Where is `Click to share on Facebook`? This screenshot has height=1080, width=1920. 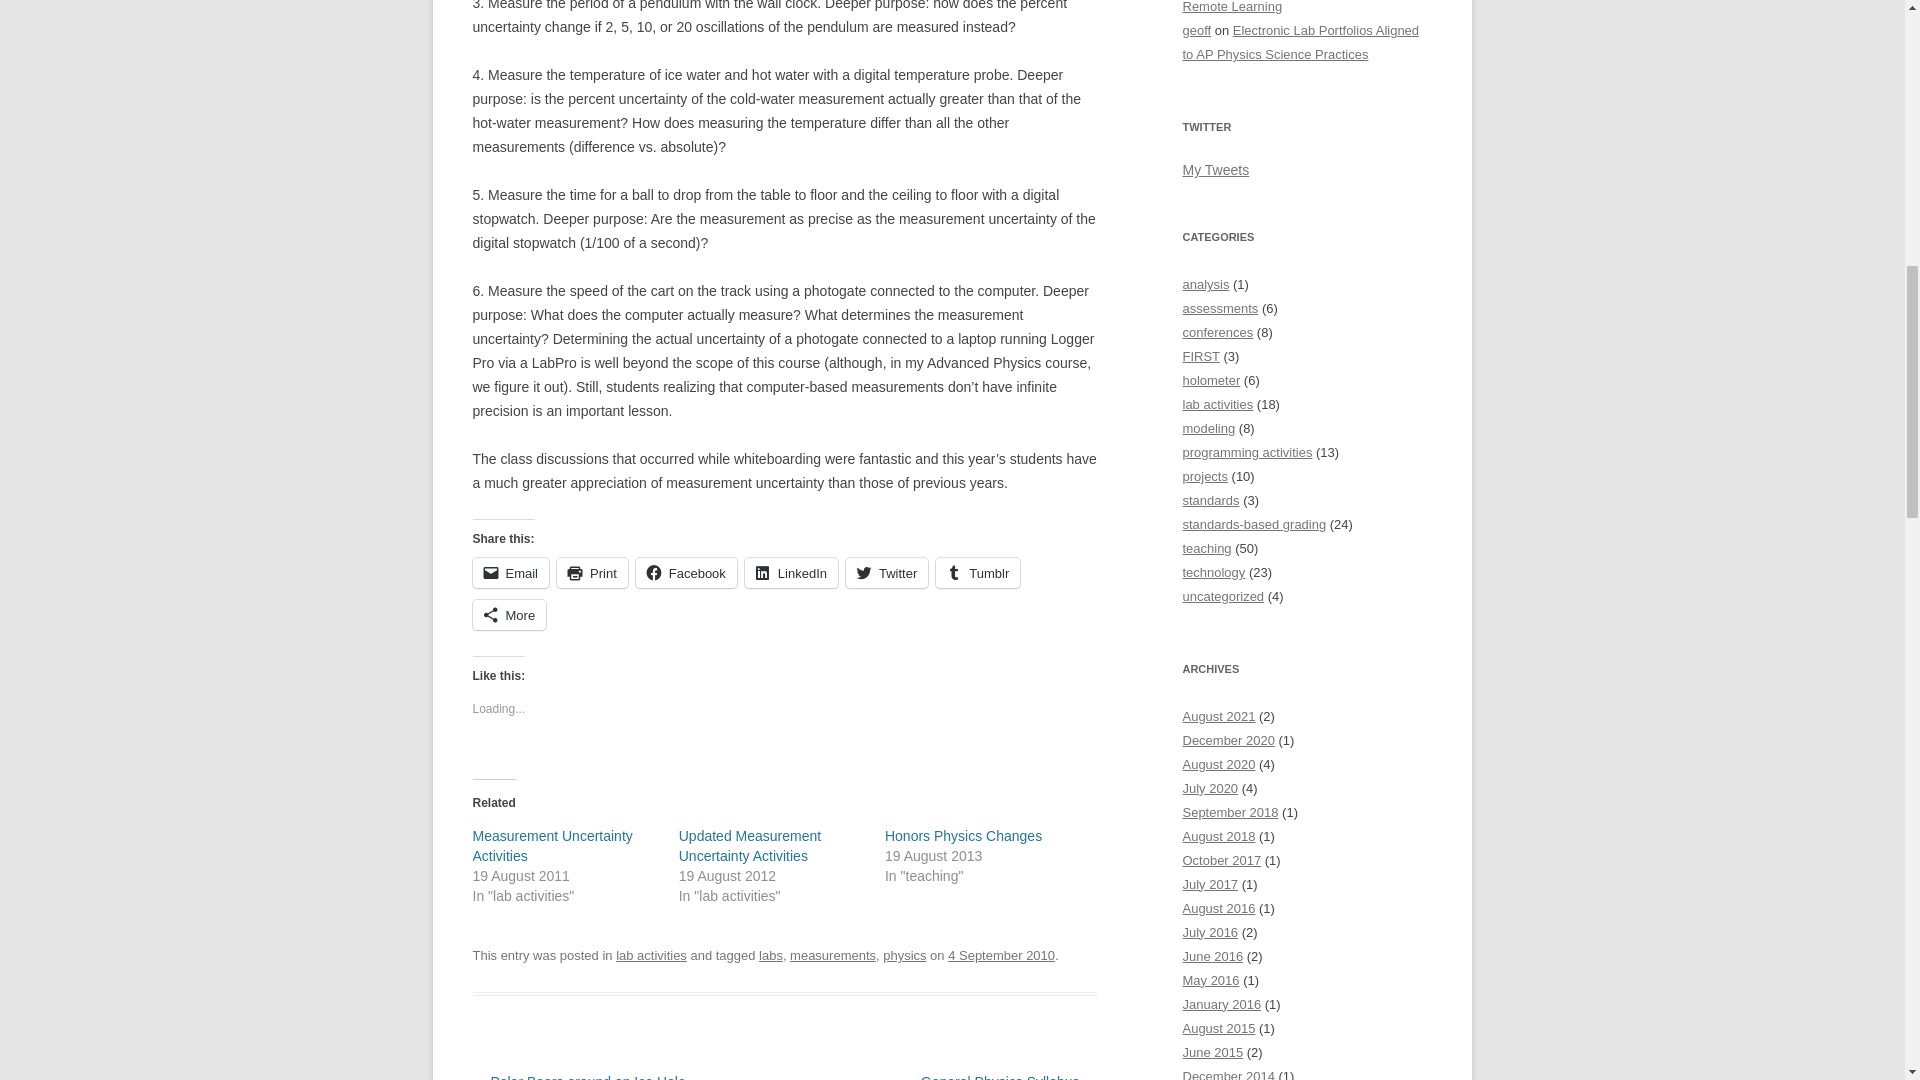
Click to share on Facebook is located at coordinates (686, 572).